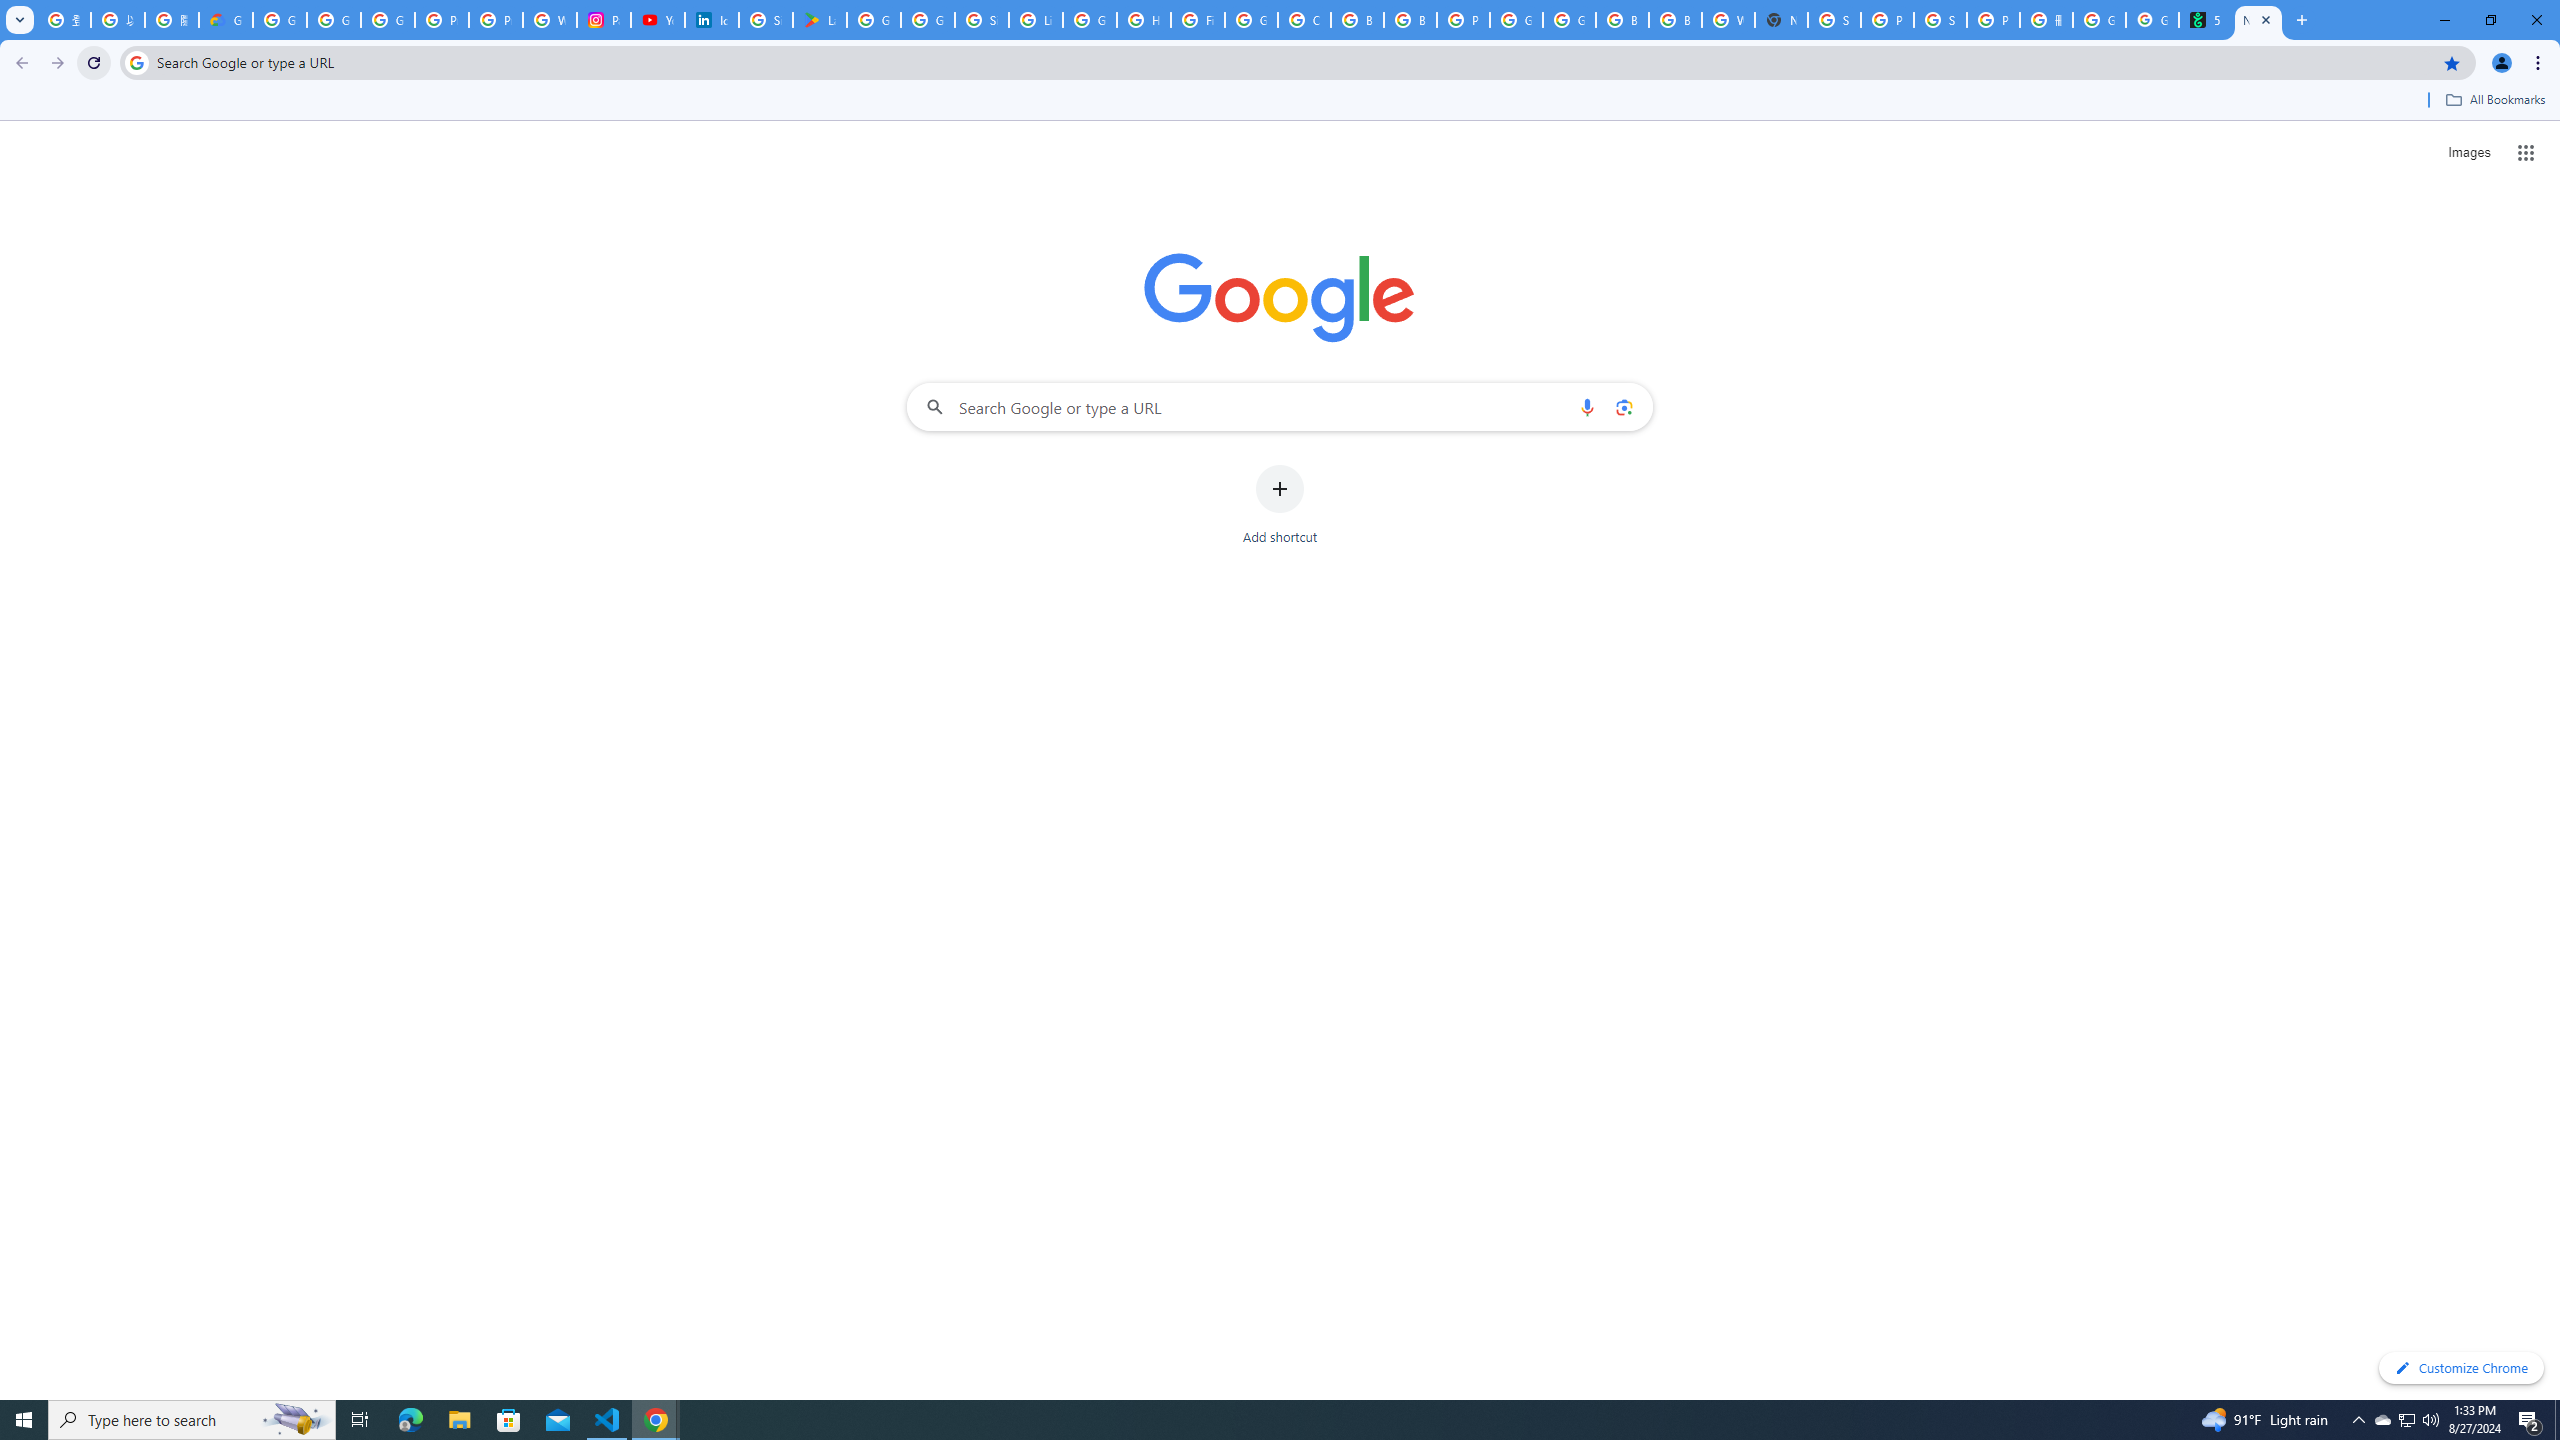 The image size is (2560, 1440). Describe the element at coordinates (2258, 20) in the screenshot. I see `New Tab` at that location.